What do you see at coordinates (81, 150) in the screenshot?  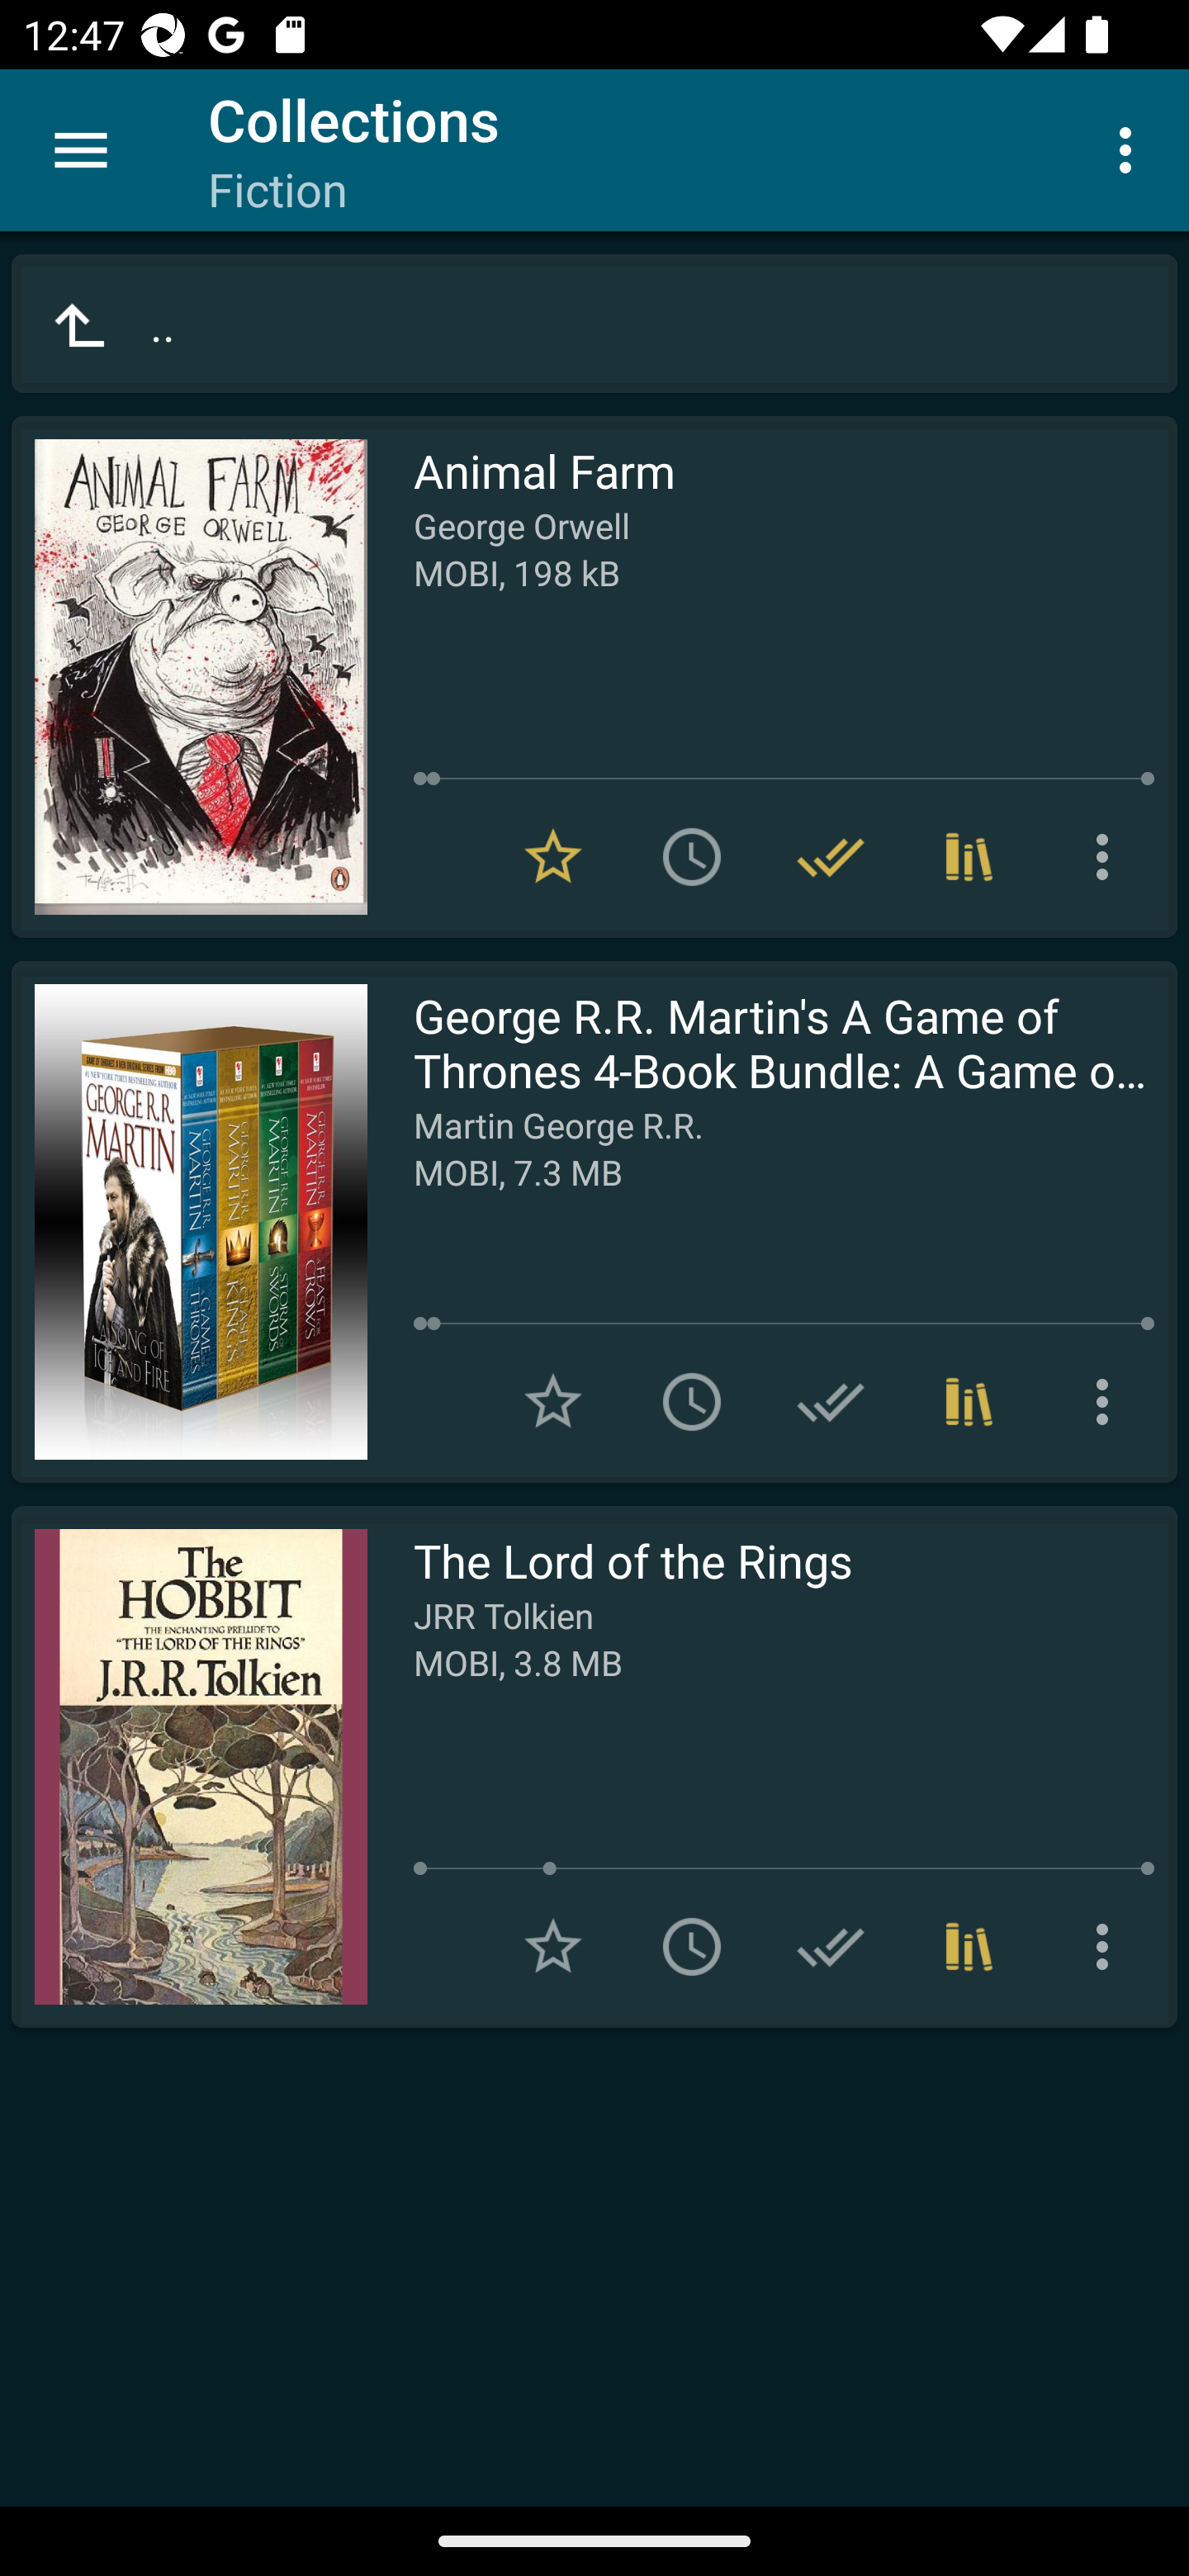 I see `Menu` at bounding box center [81, 150].